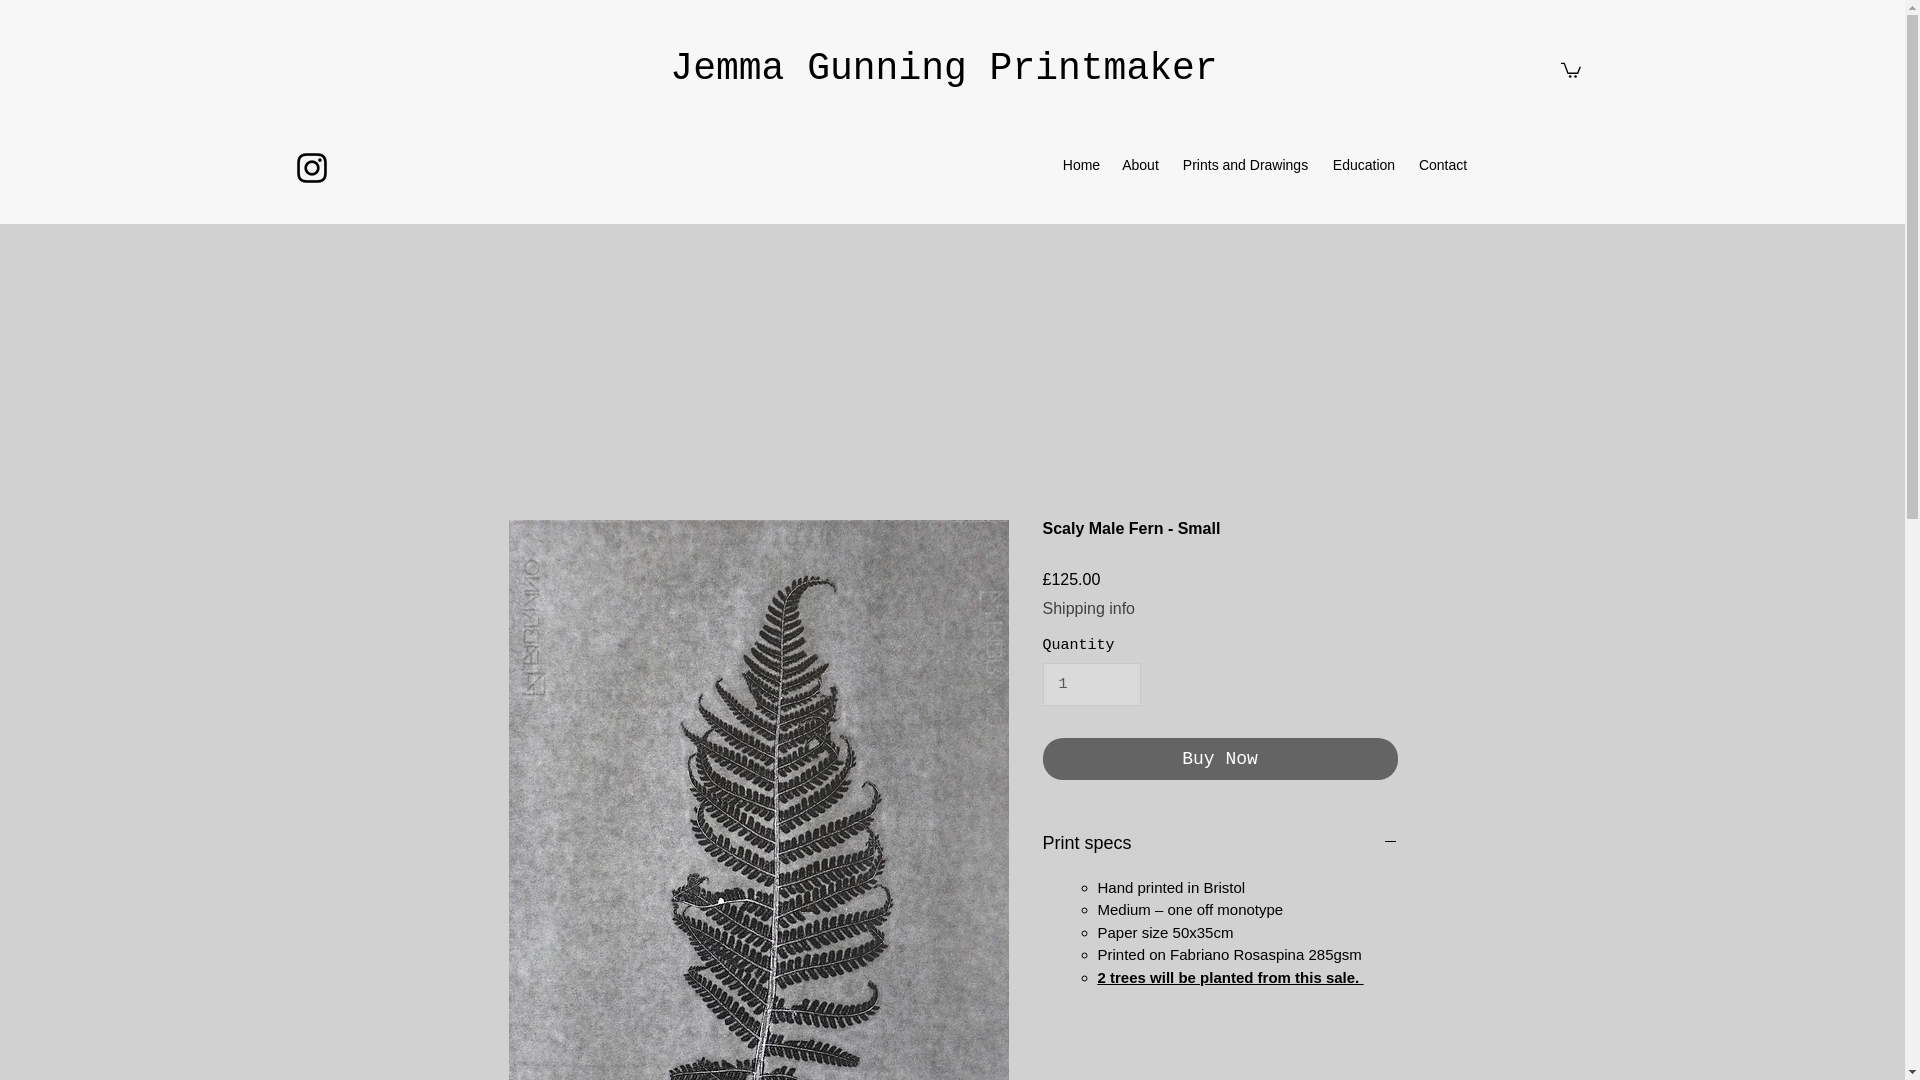  I want to click on About, so click(1140, 165).